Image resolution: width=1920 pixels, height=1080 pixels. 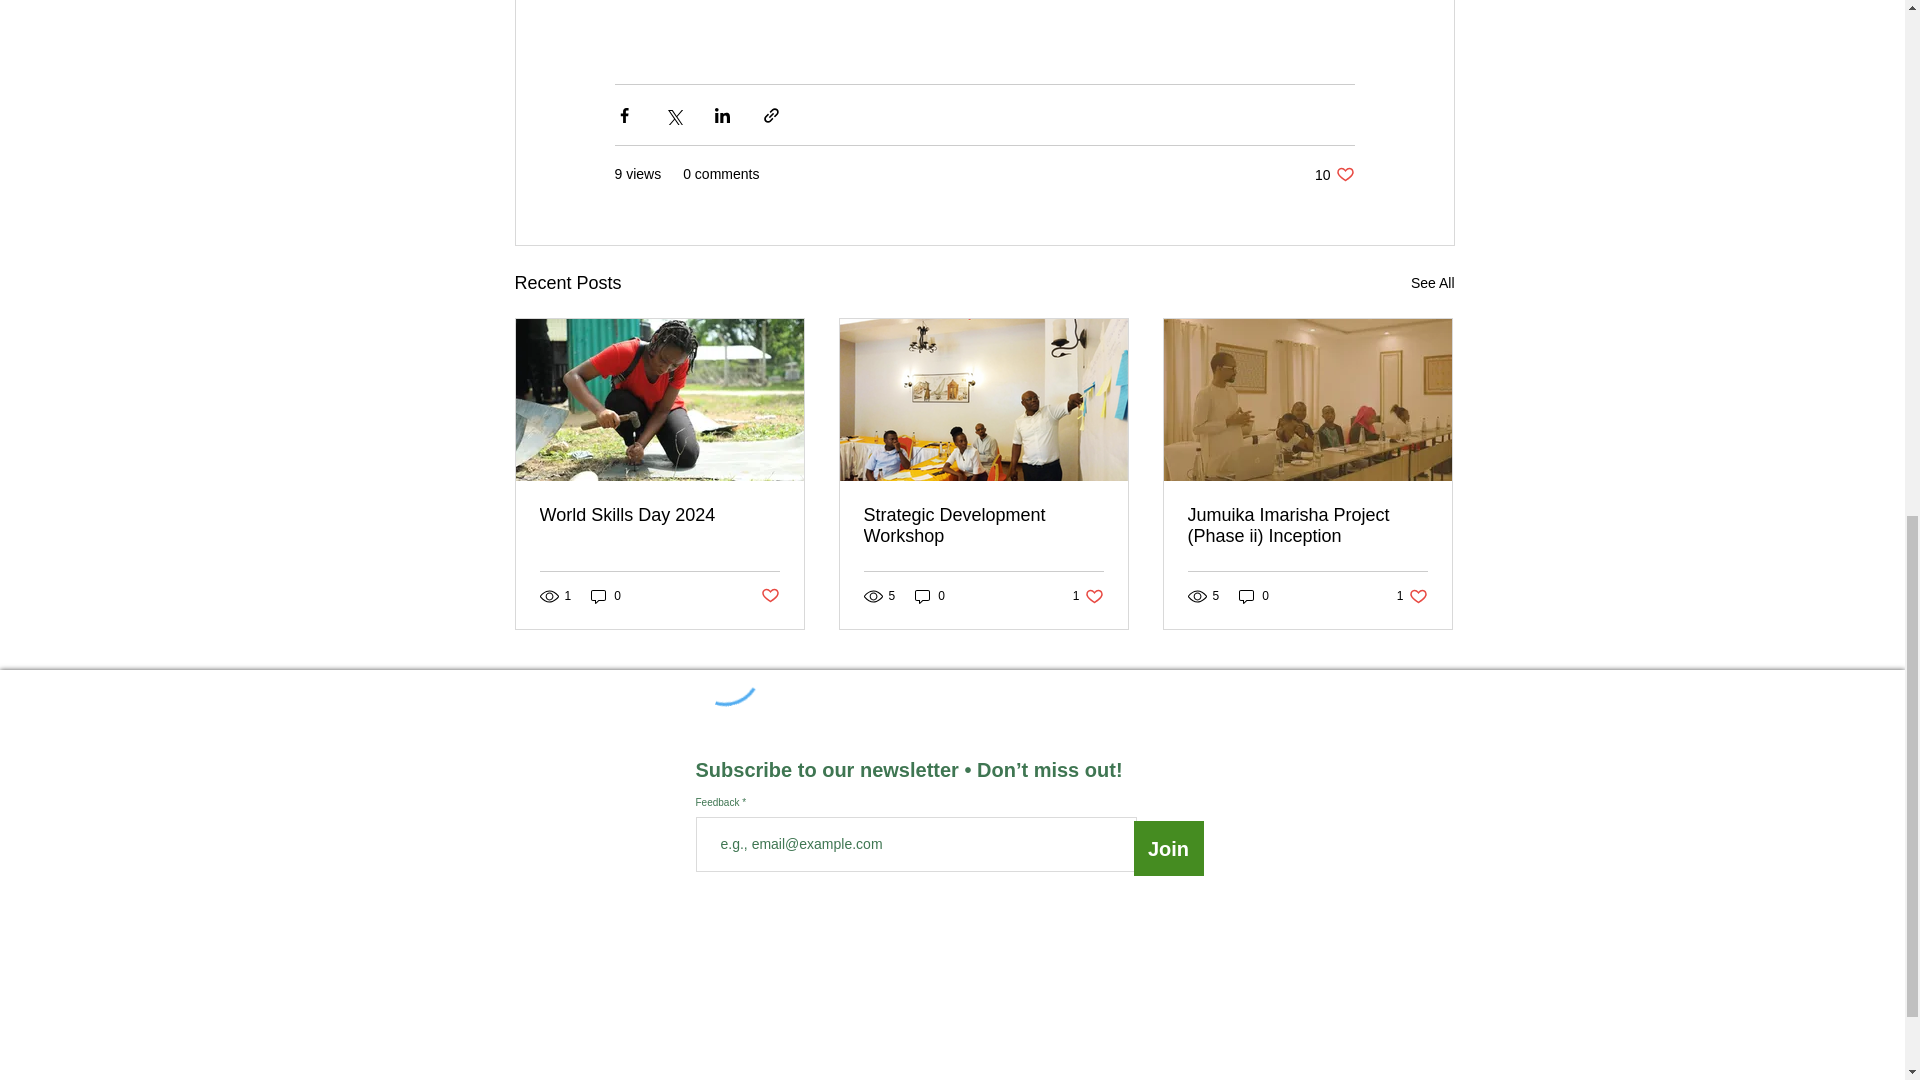 I want to click on Post not marked as liked, so click(x=770, y=596).